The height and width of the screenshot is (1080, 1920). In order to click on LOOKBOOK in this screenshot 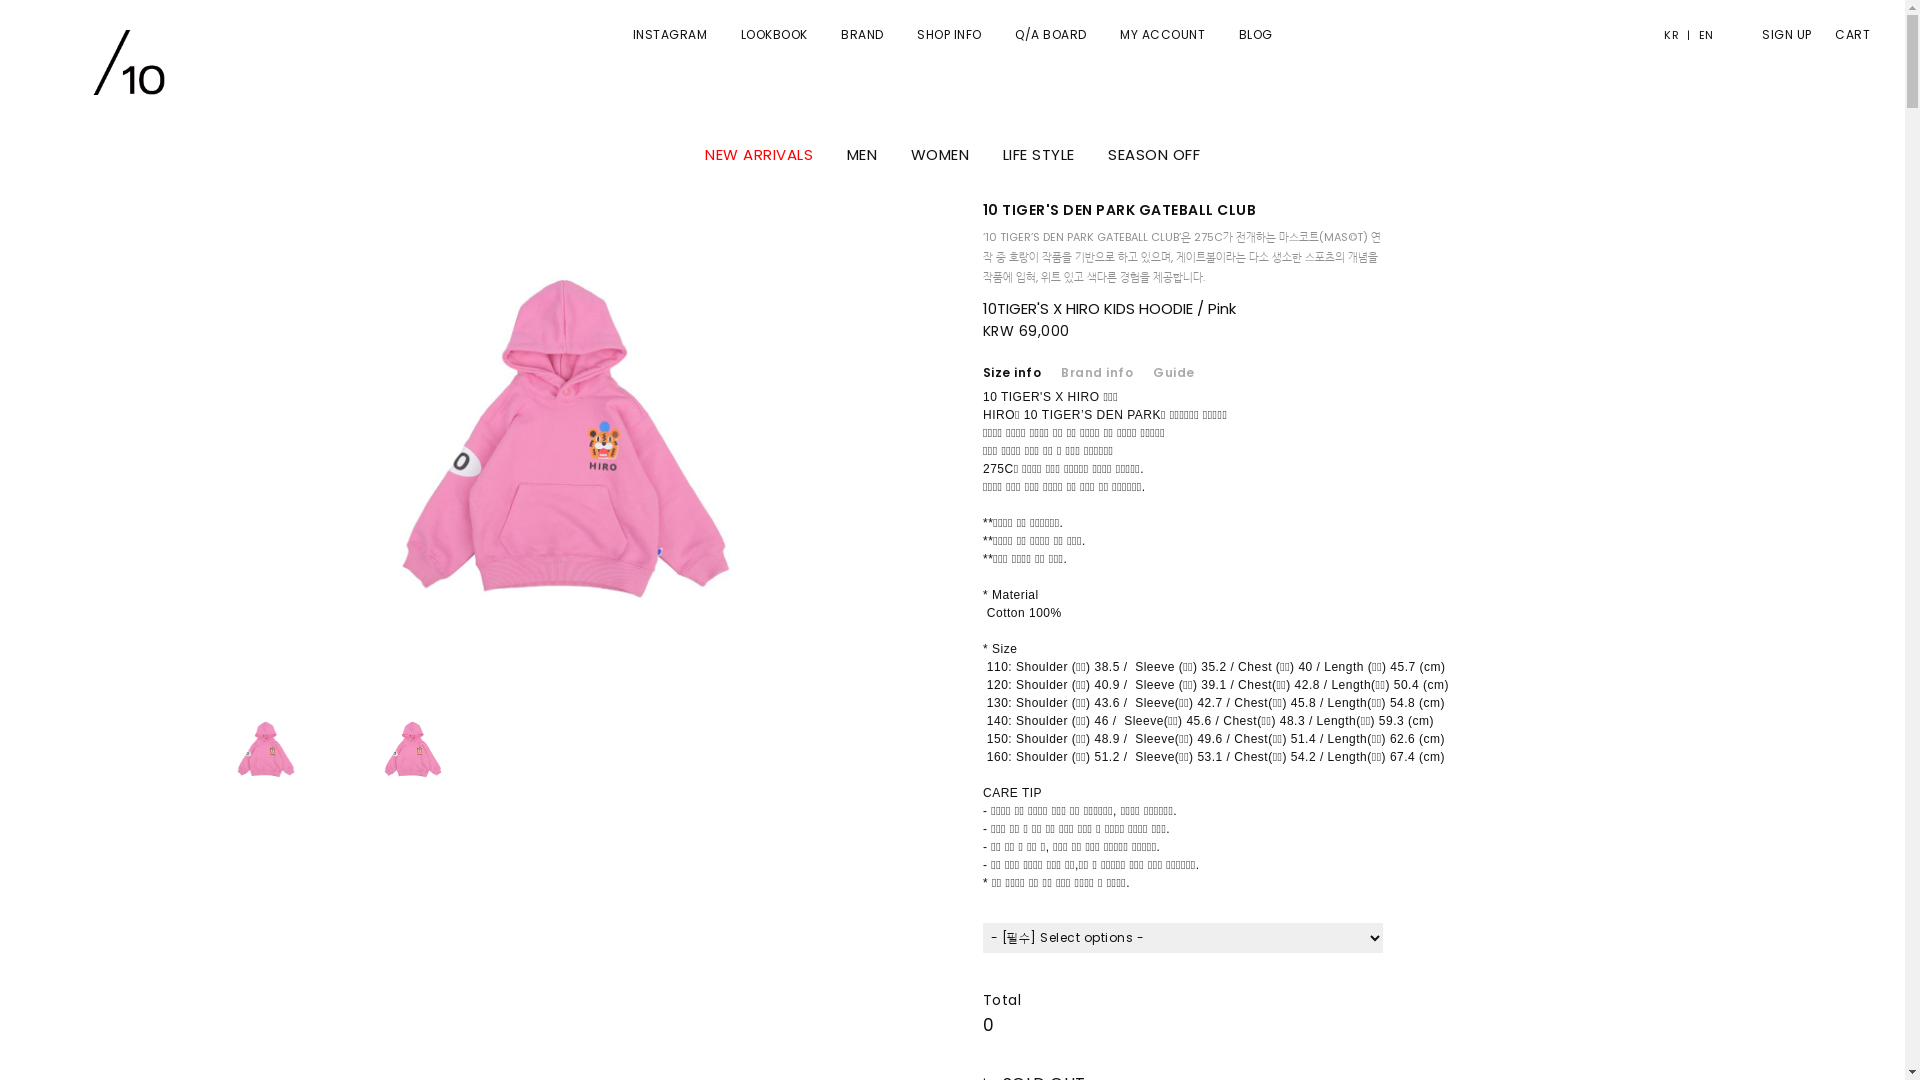, I will do `click(774, 34)`.